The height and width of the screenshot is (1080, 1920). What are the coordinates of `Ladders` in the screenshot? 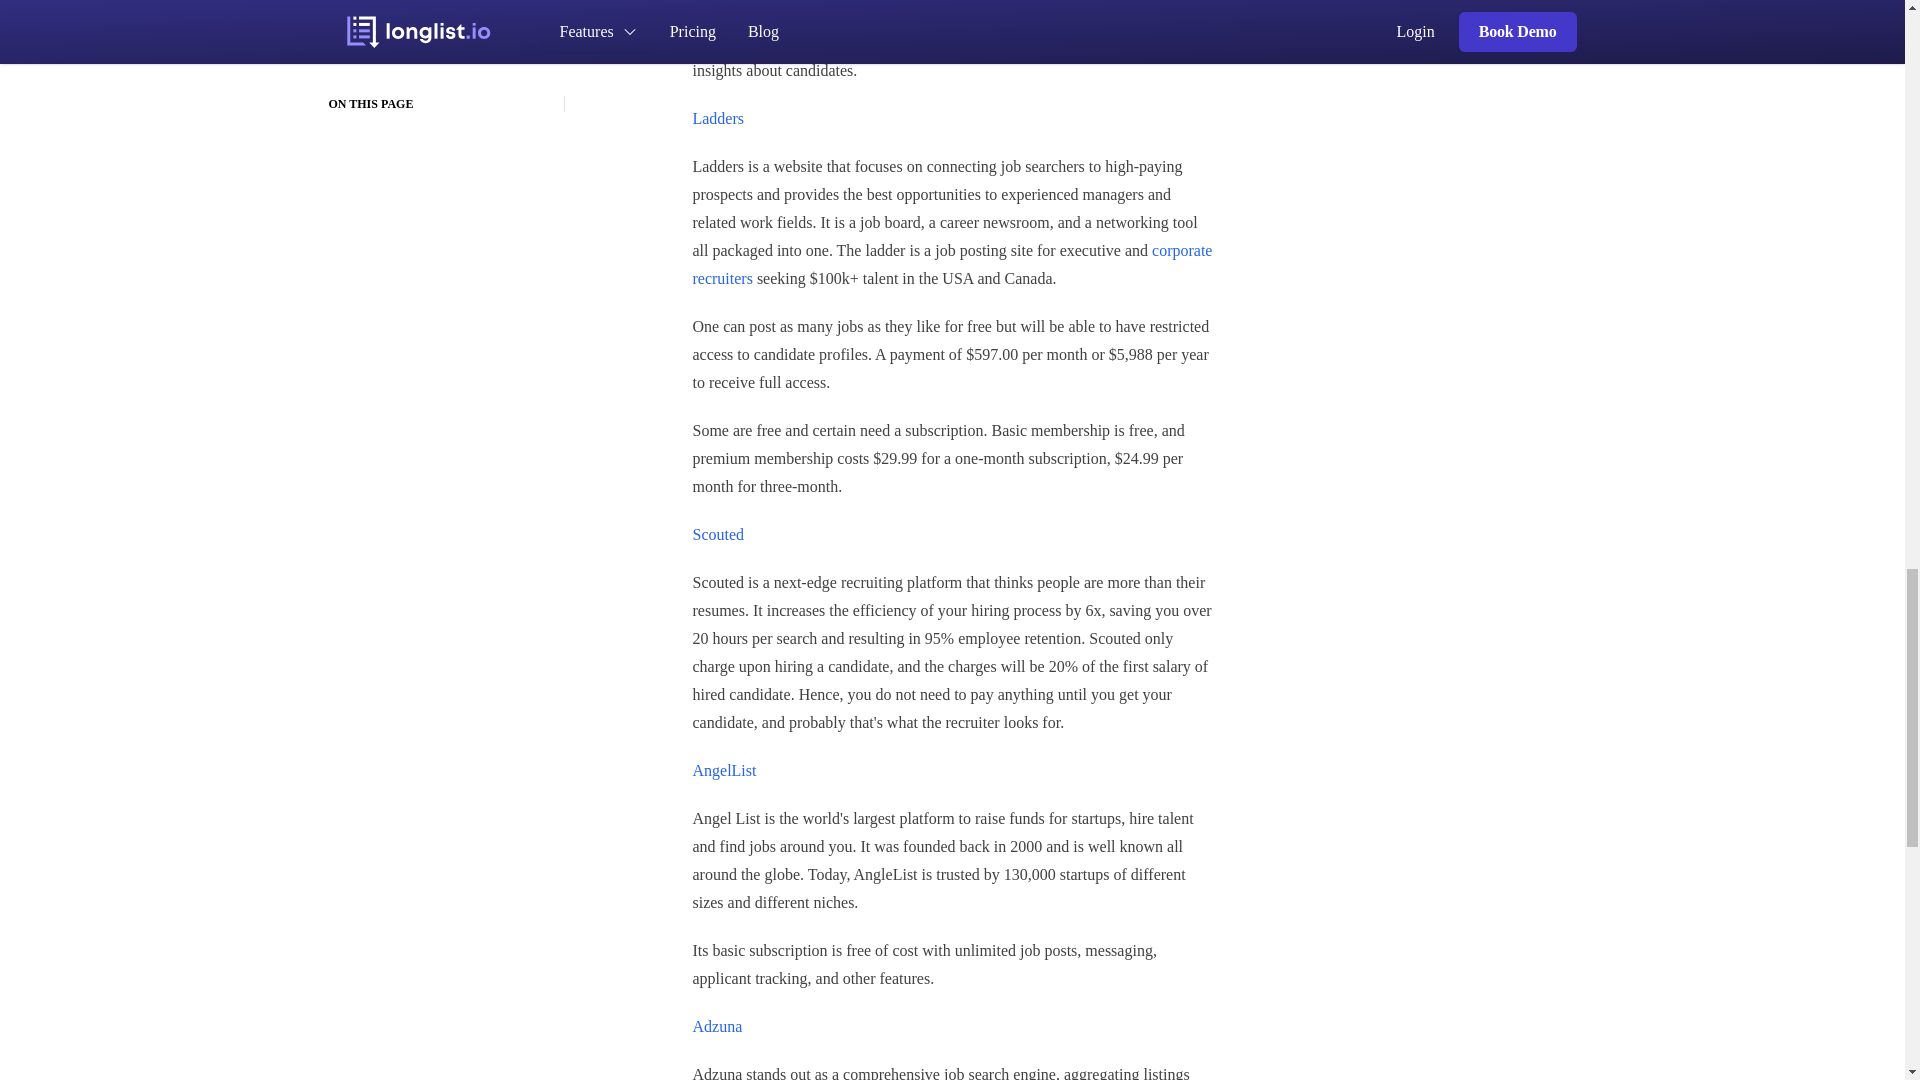 It's located at (718, 118).